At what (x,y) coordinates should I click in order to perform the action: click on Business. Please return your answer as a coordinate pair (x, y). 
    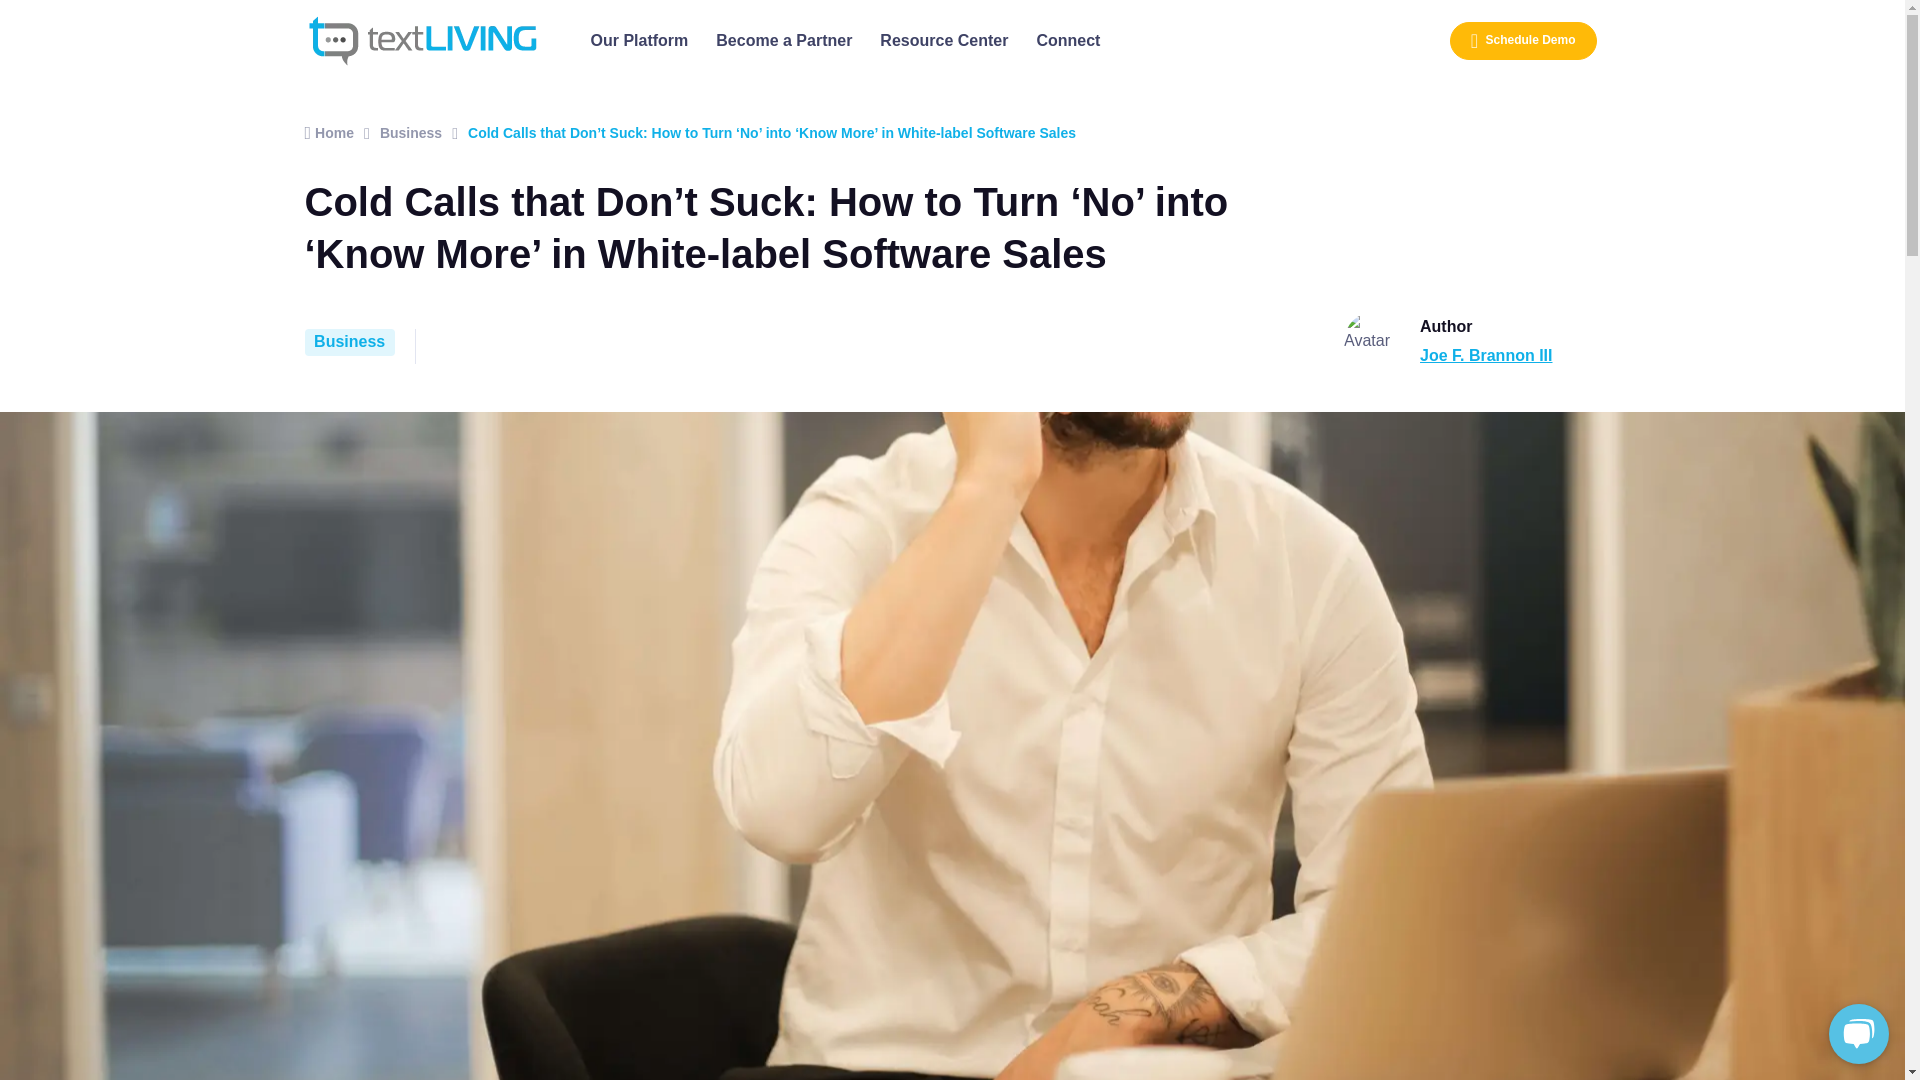
    Looking at the image, I should click on (410, 132).